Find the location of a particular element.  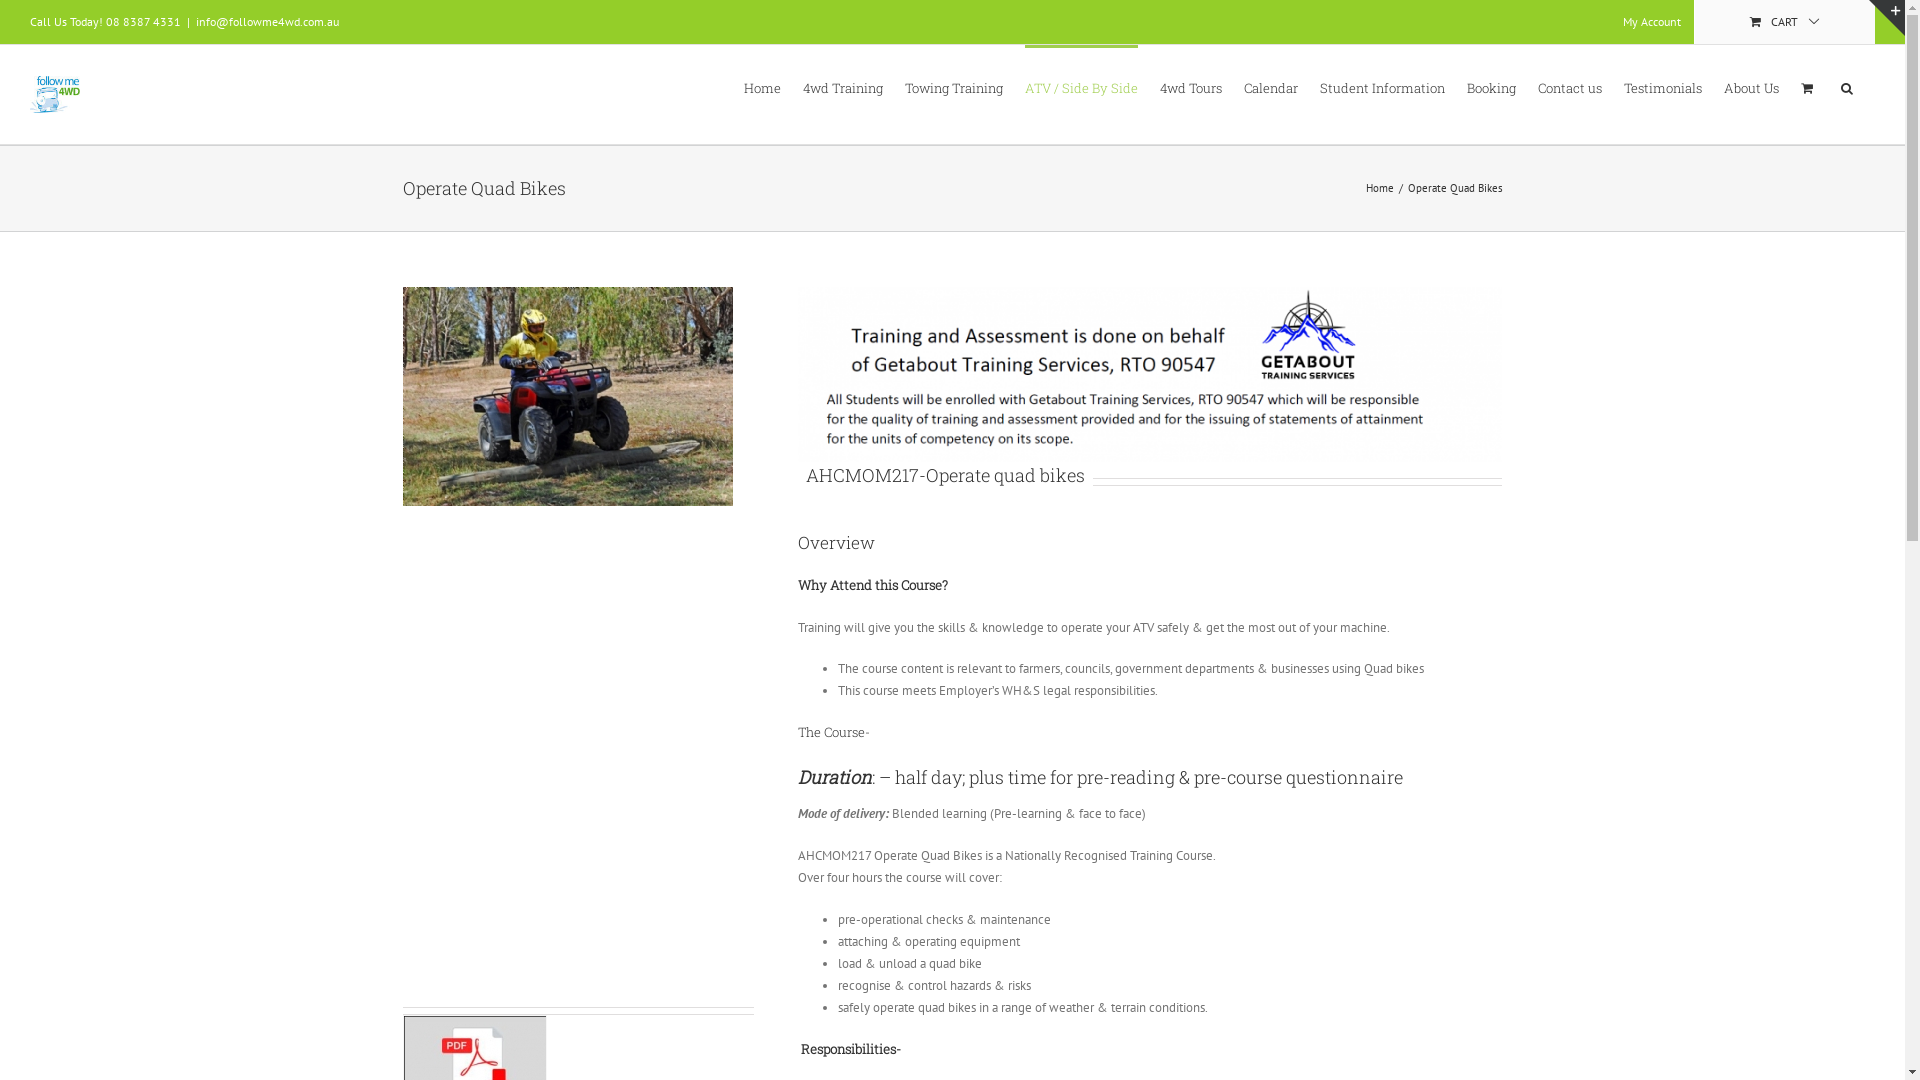

Calendar is located at coordinates (1271, 87).